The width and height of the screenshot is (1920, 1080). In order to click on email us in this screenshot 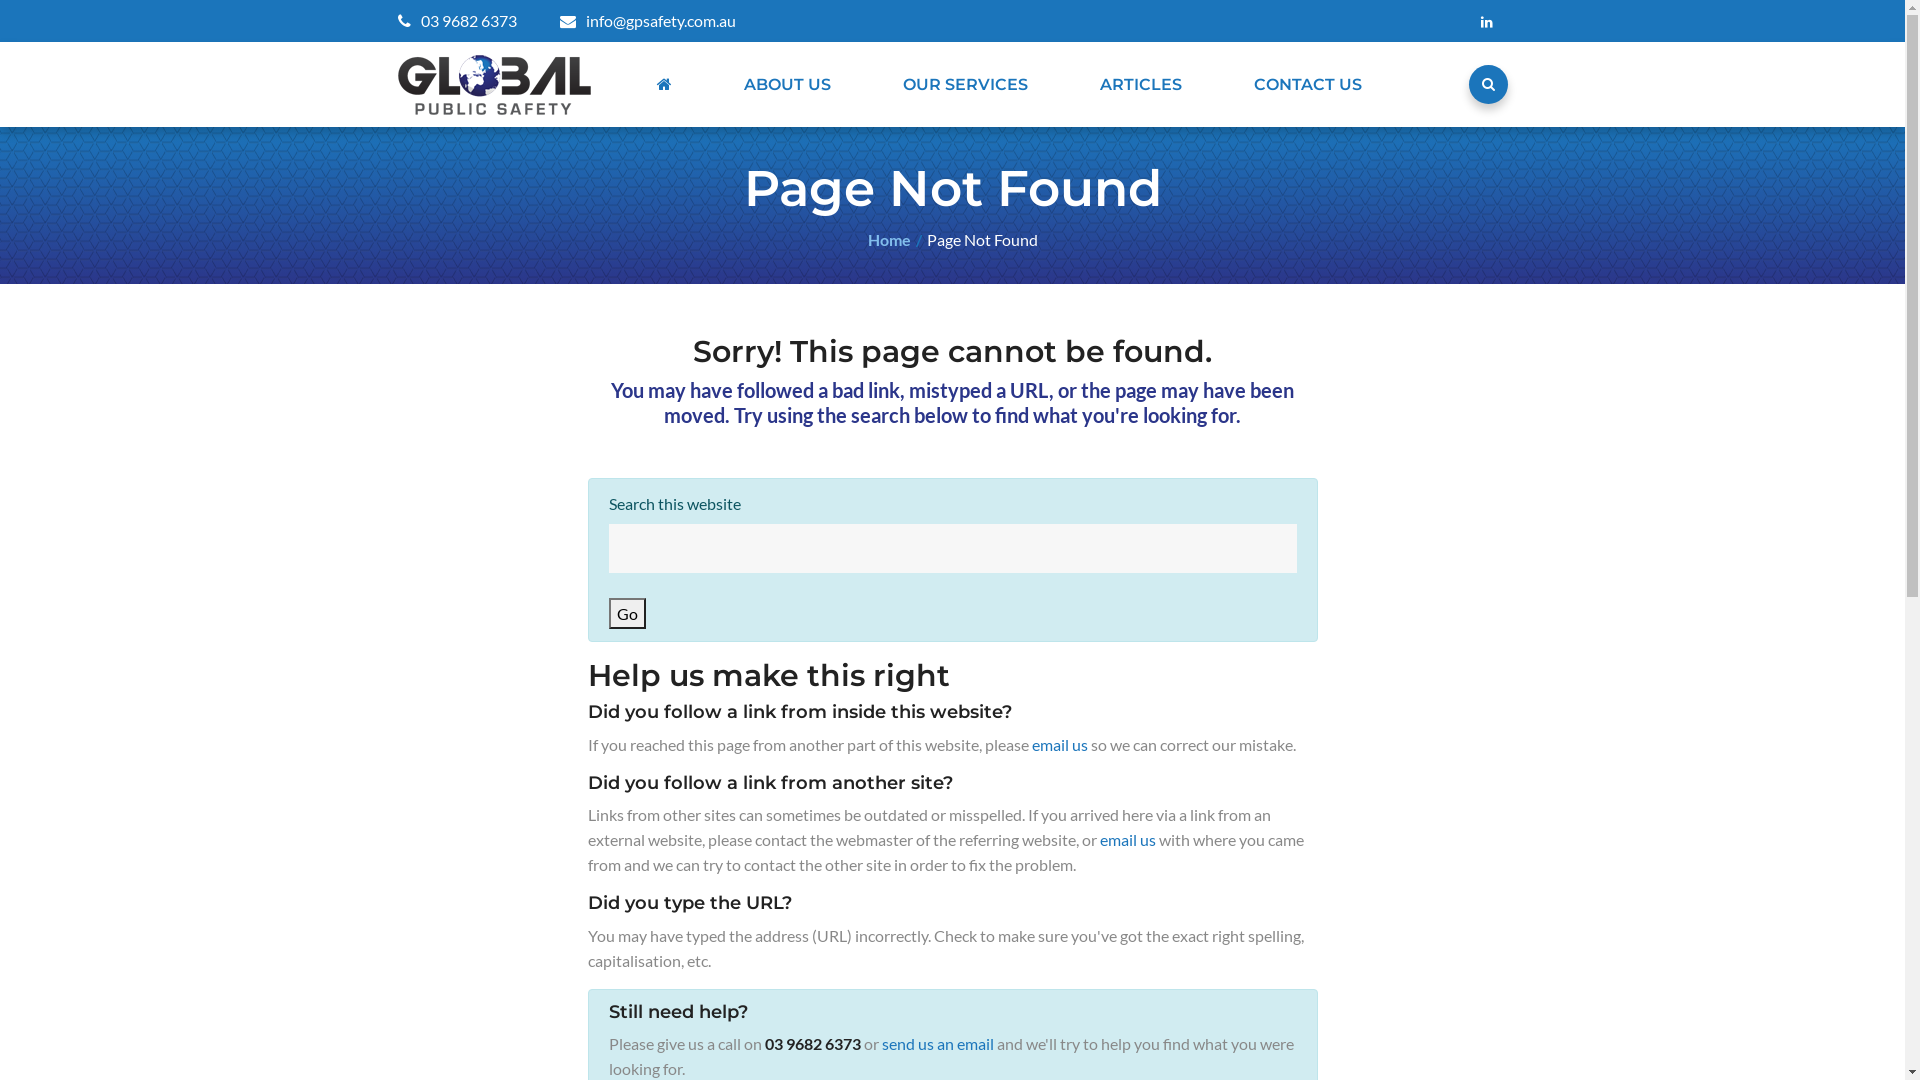, I will do `click(1060, 744)`.